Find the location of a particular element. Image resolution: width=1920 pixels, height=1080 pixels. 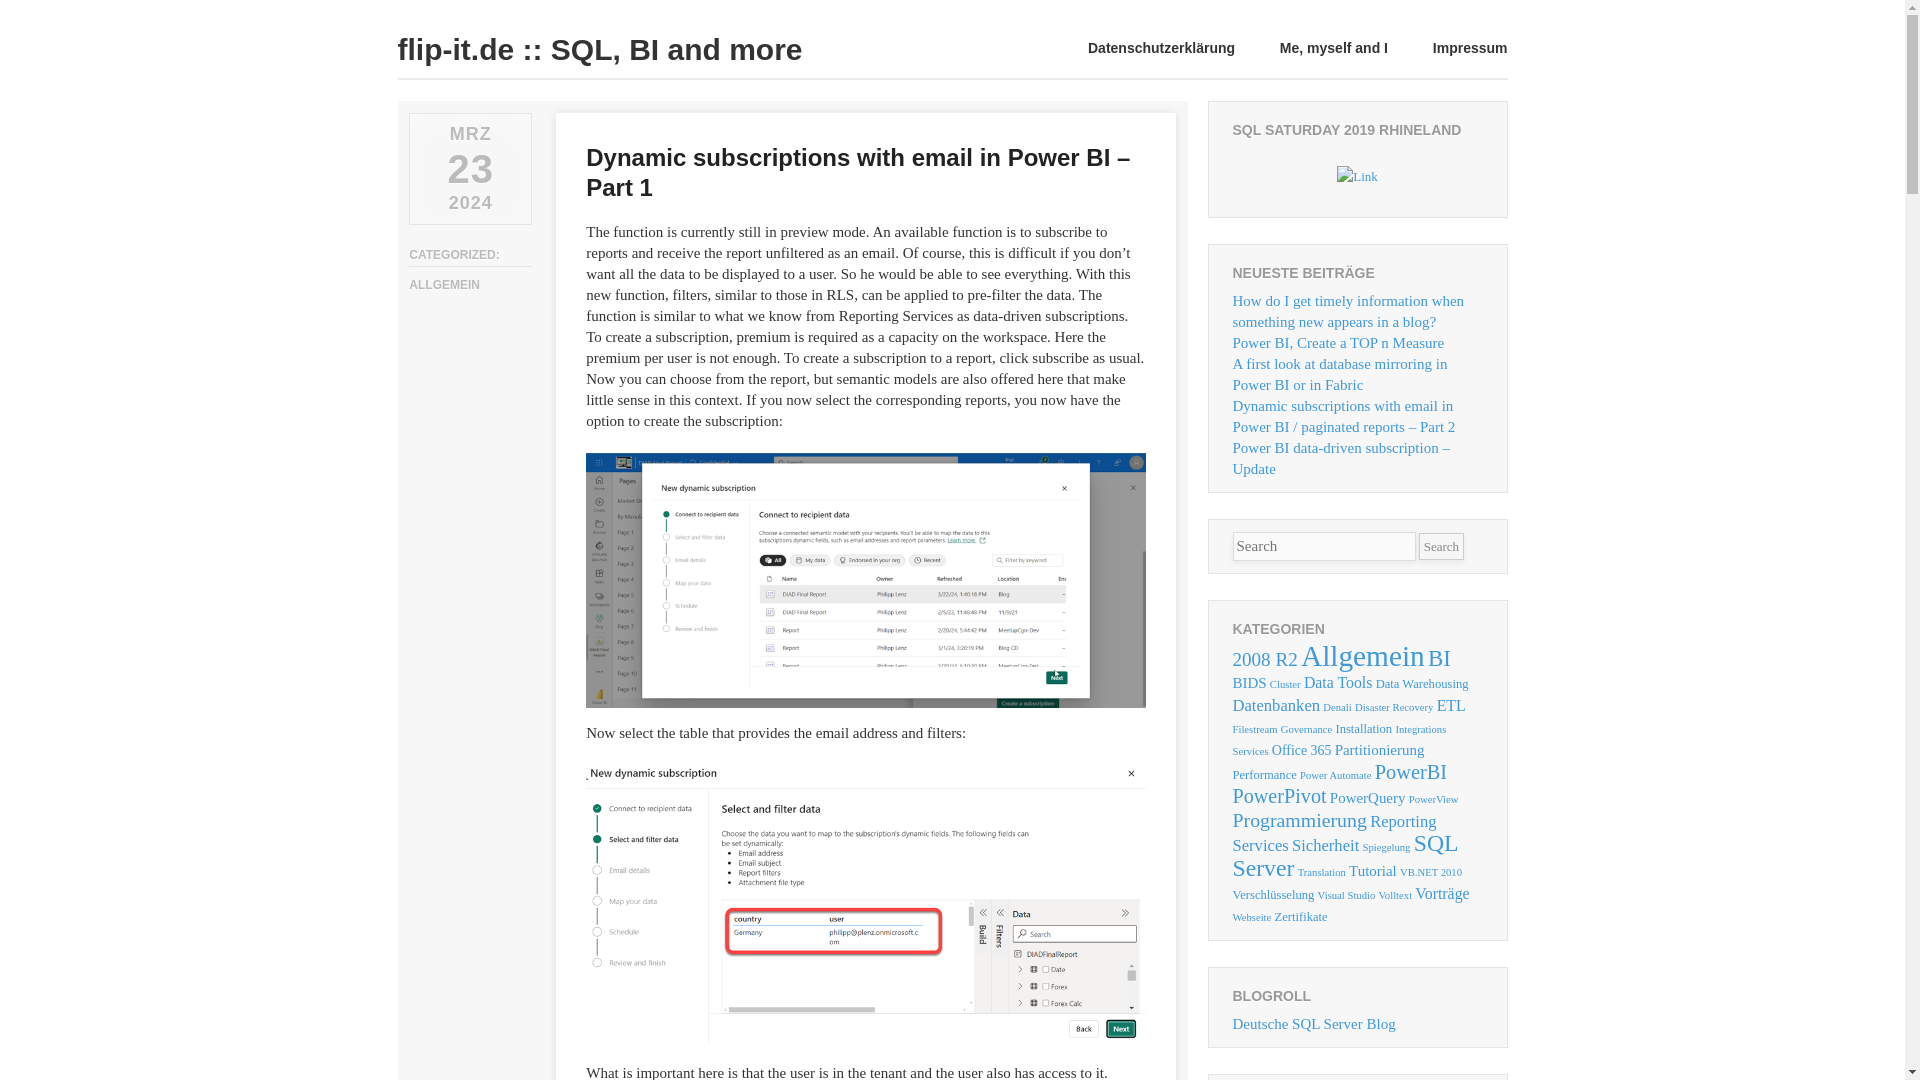

ALLGEMEIN is located at coordinates (444, 284).